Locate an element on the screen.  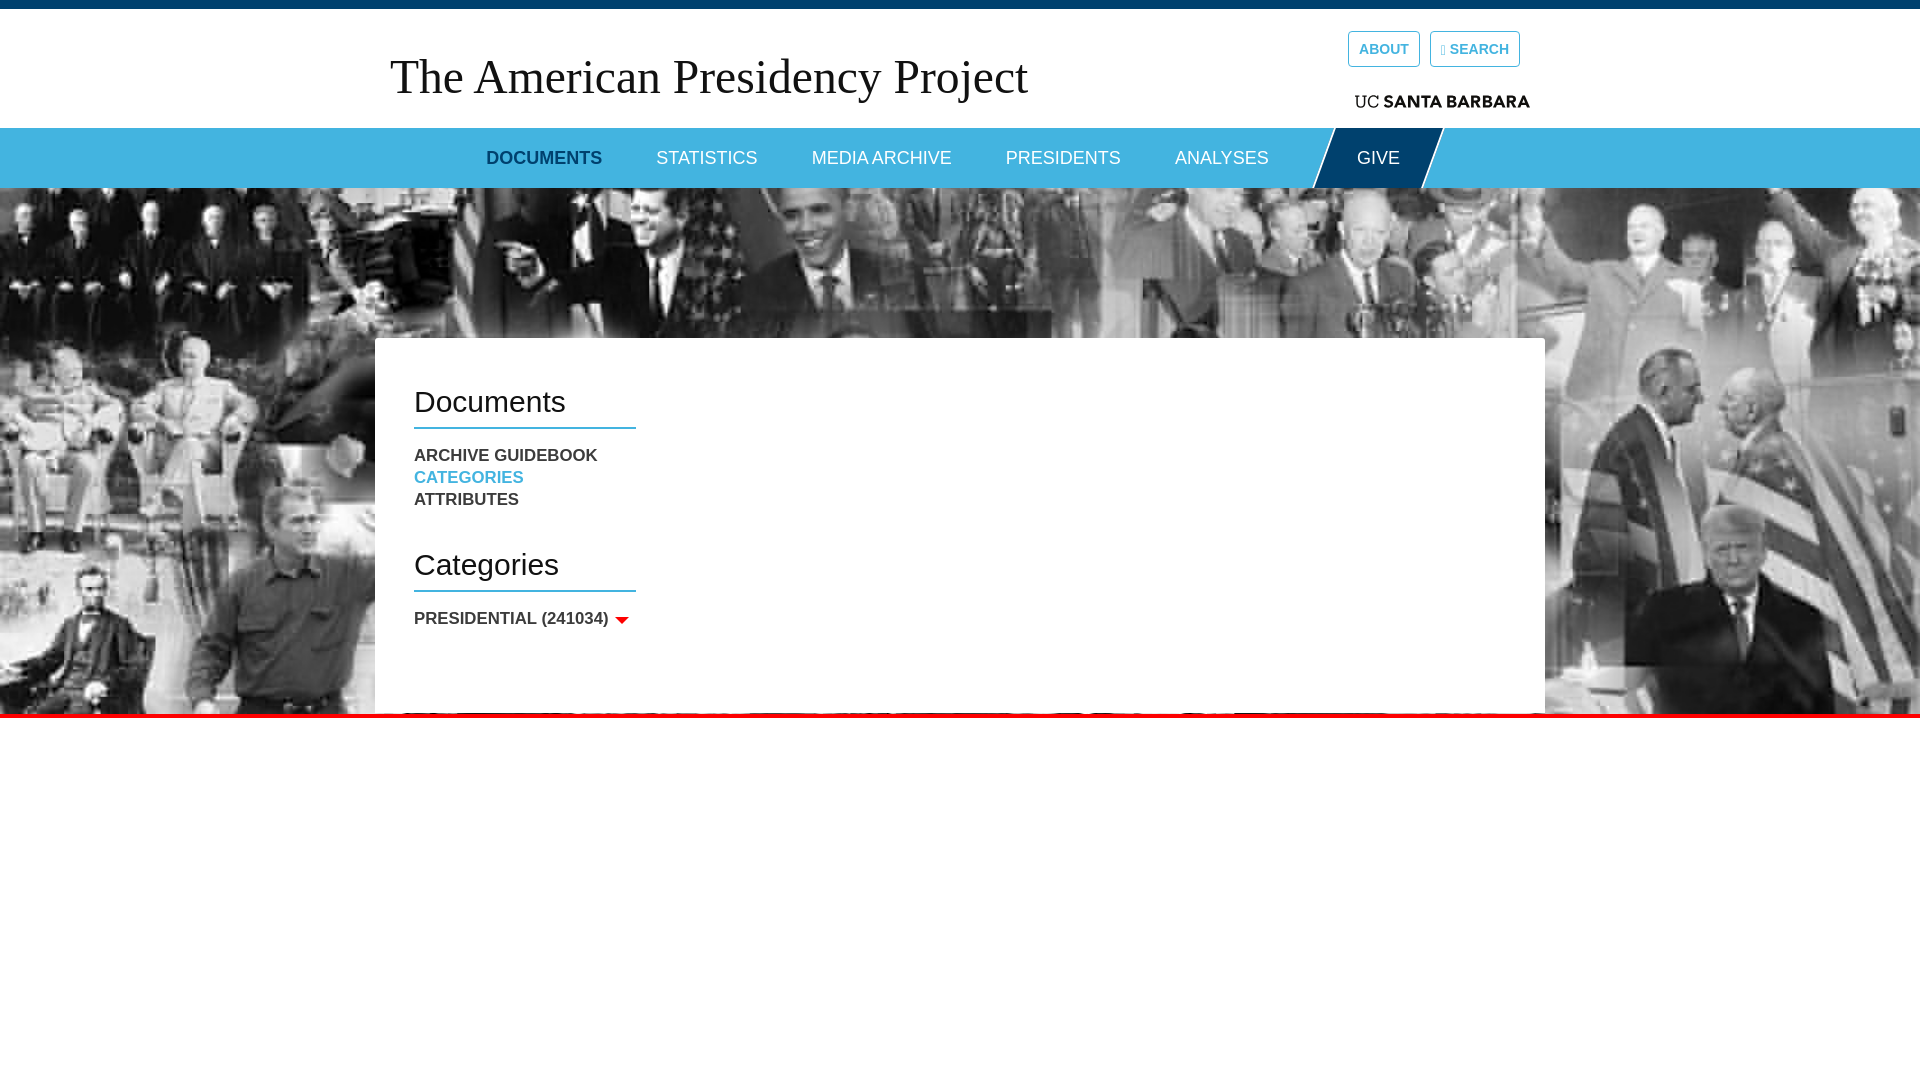
PRESIDENTS is located at coordinates (1064, 150).